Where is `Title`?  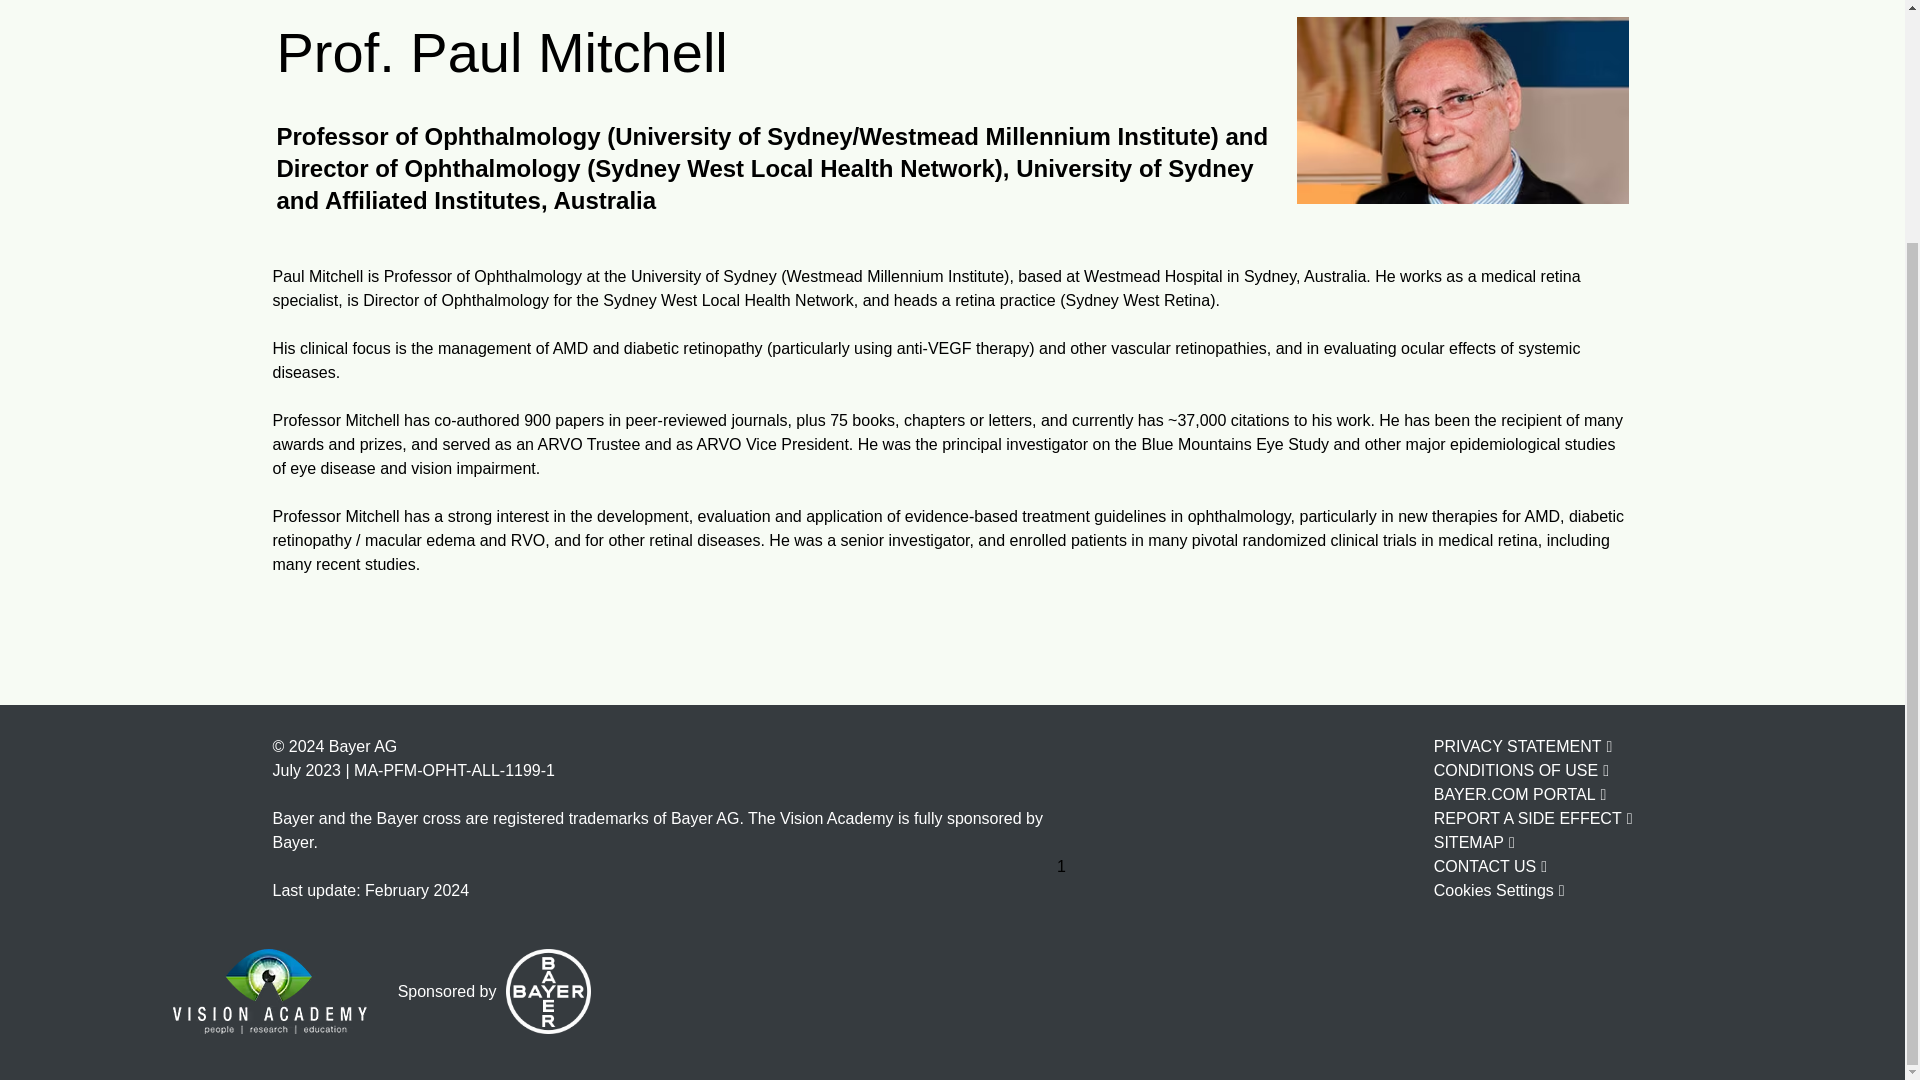 Title is located at coordinates (1462, 110).